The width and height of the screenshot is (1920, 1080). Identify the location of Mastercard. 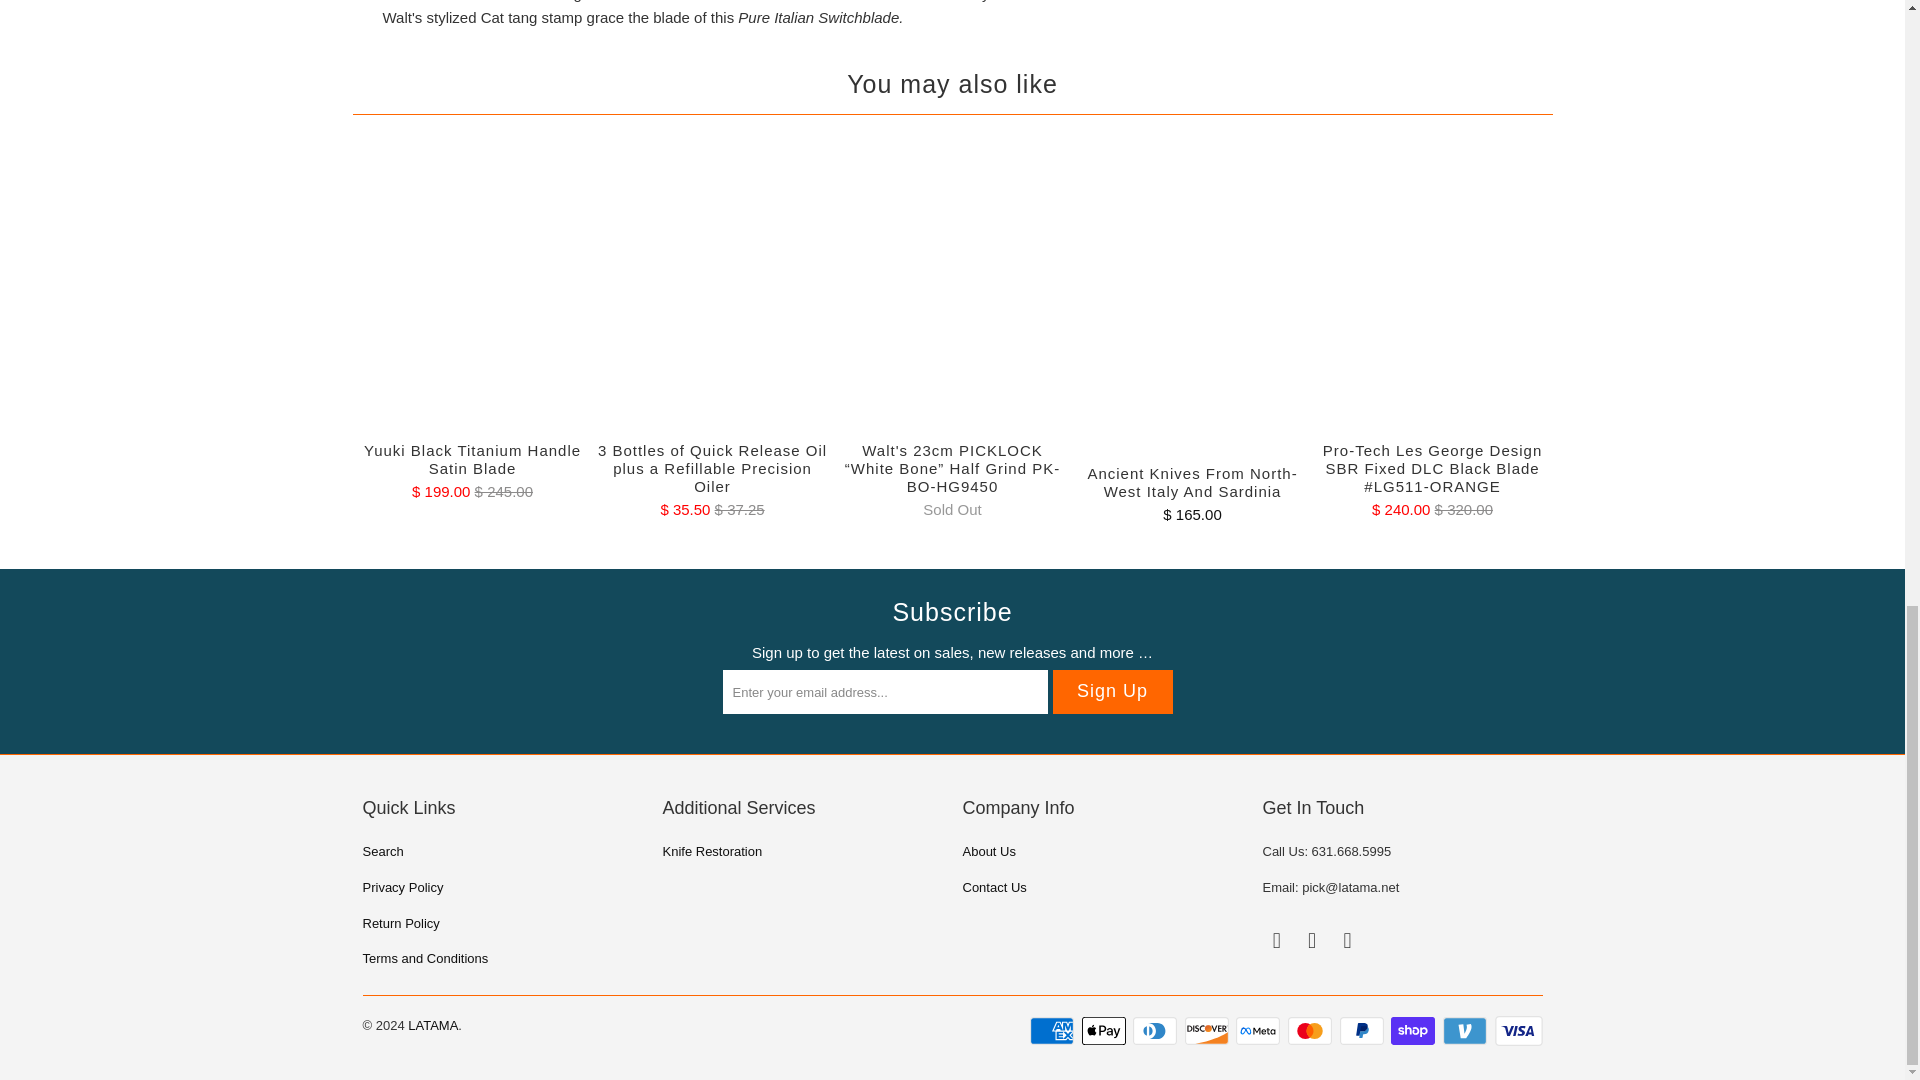
(1312, 1031).